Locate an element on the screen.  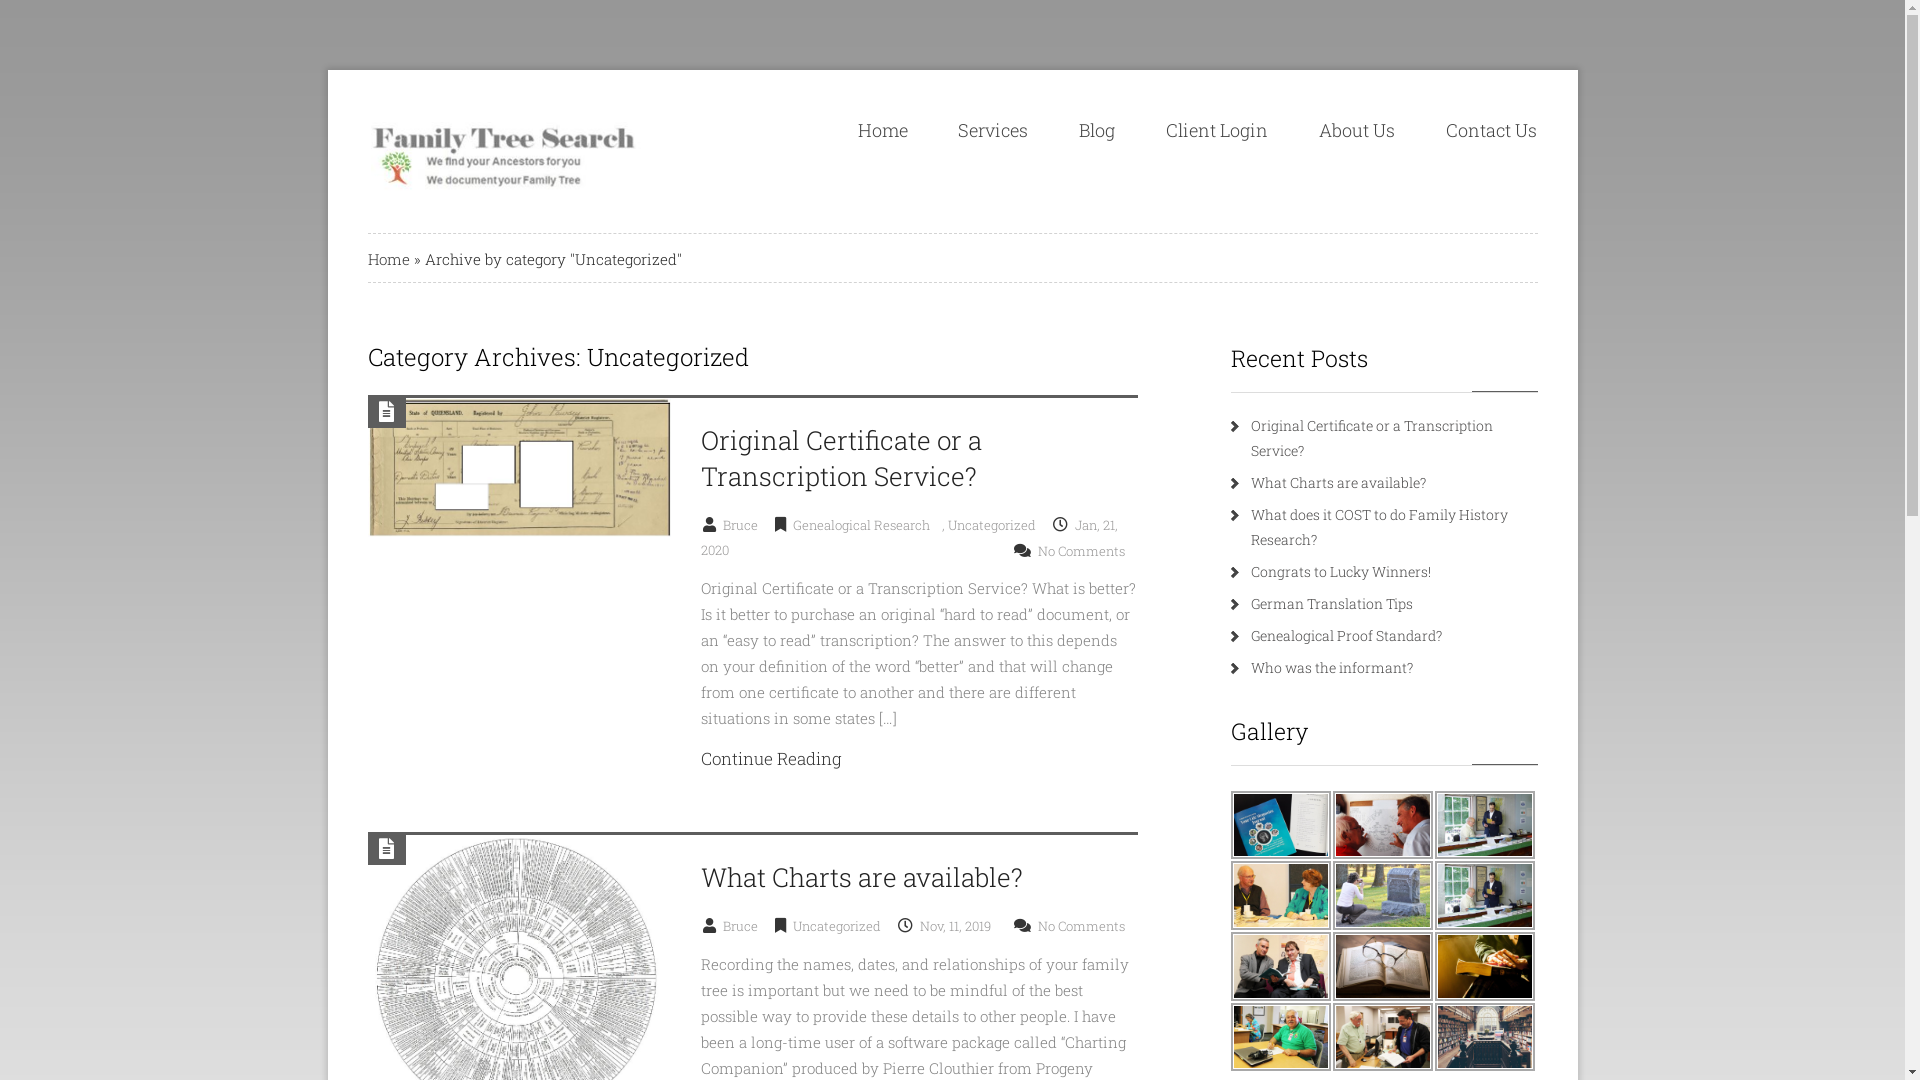
Gallery-15 is located at coordinates (1382, 1038).